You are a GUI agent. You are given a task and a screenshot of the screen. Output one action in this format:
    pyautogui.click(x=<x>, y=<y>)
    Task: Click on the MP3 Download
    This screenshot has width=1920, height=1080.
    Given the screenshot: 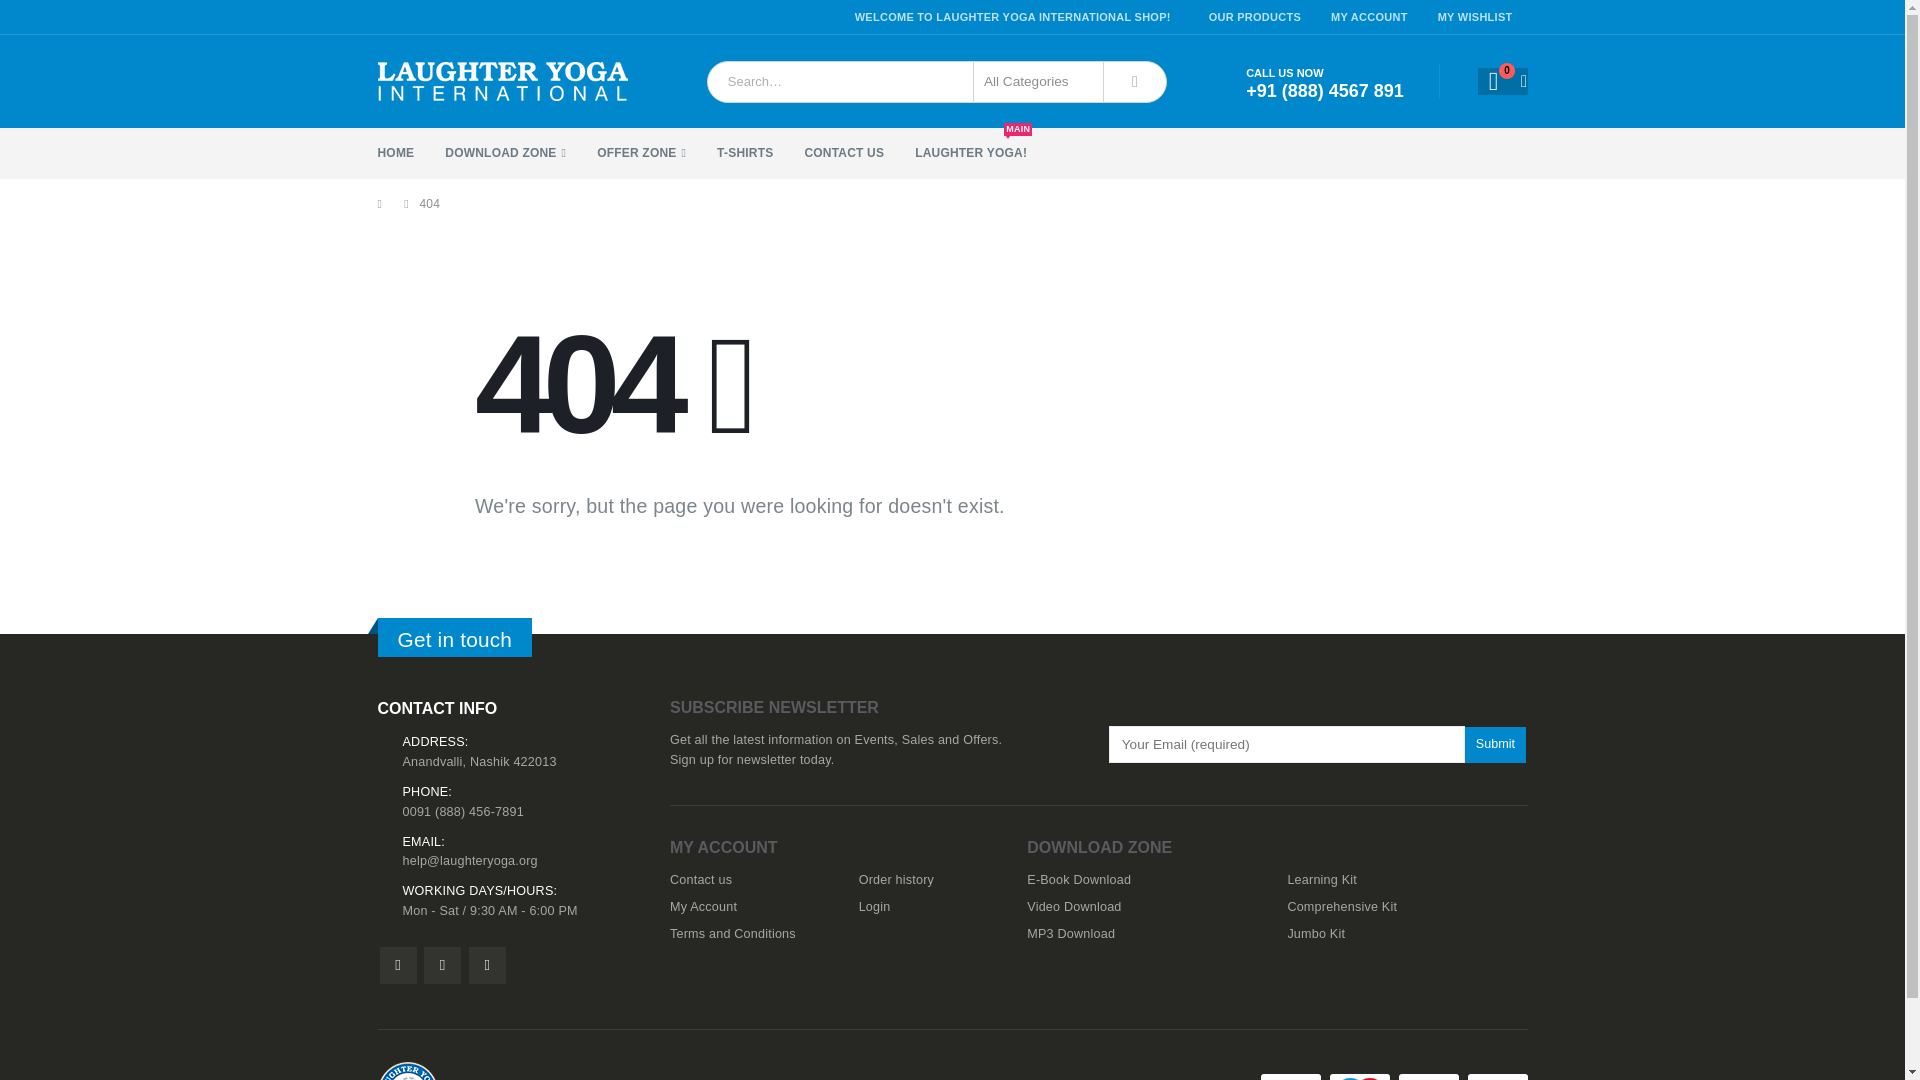 What is the action you would take?
    pyautogui.click(x=1071, y=933)
    